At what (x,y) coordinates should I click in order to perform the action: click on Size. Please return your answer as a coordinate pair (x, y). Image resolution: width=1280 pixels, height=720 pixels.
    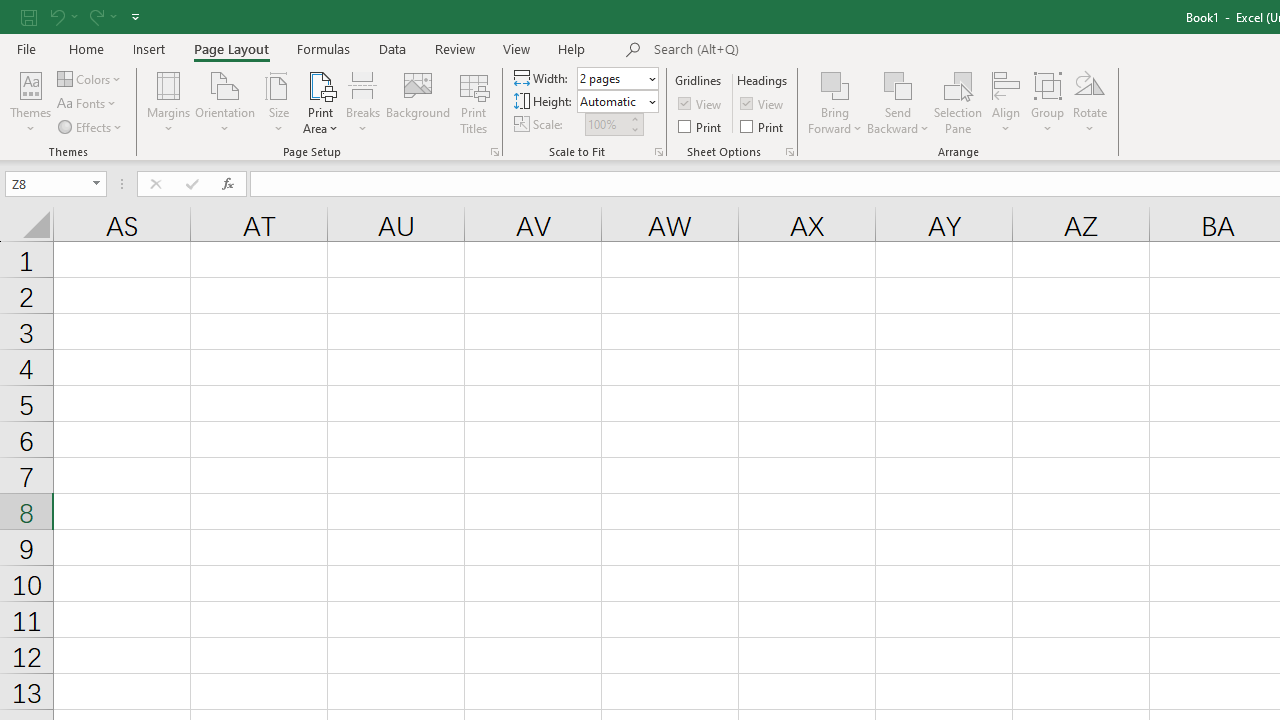
    Looking at the image, I should click on (278, 102).